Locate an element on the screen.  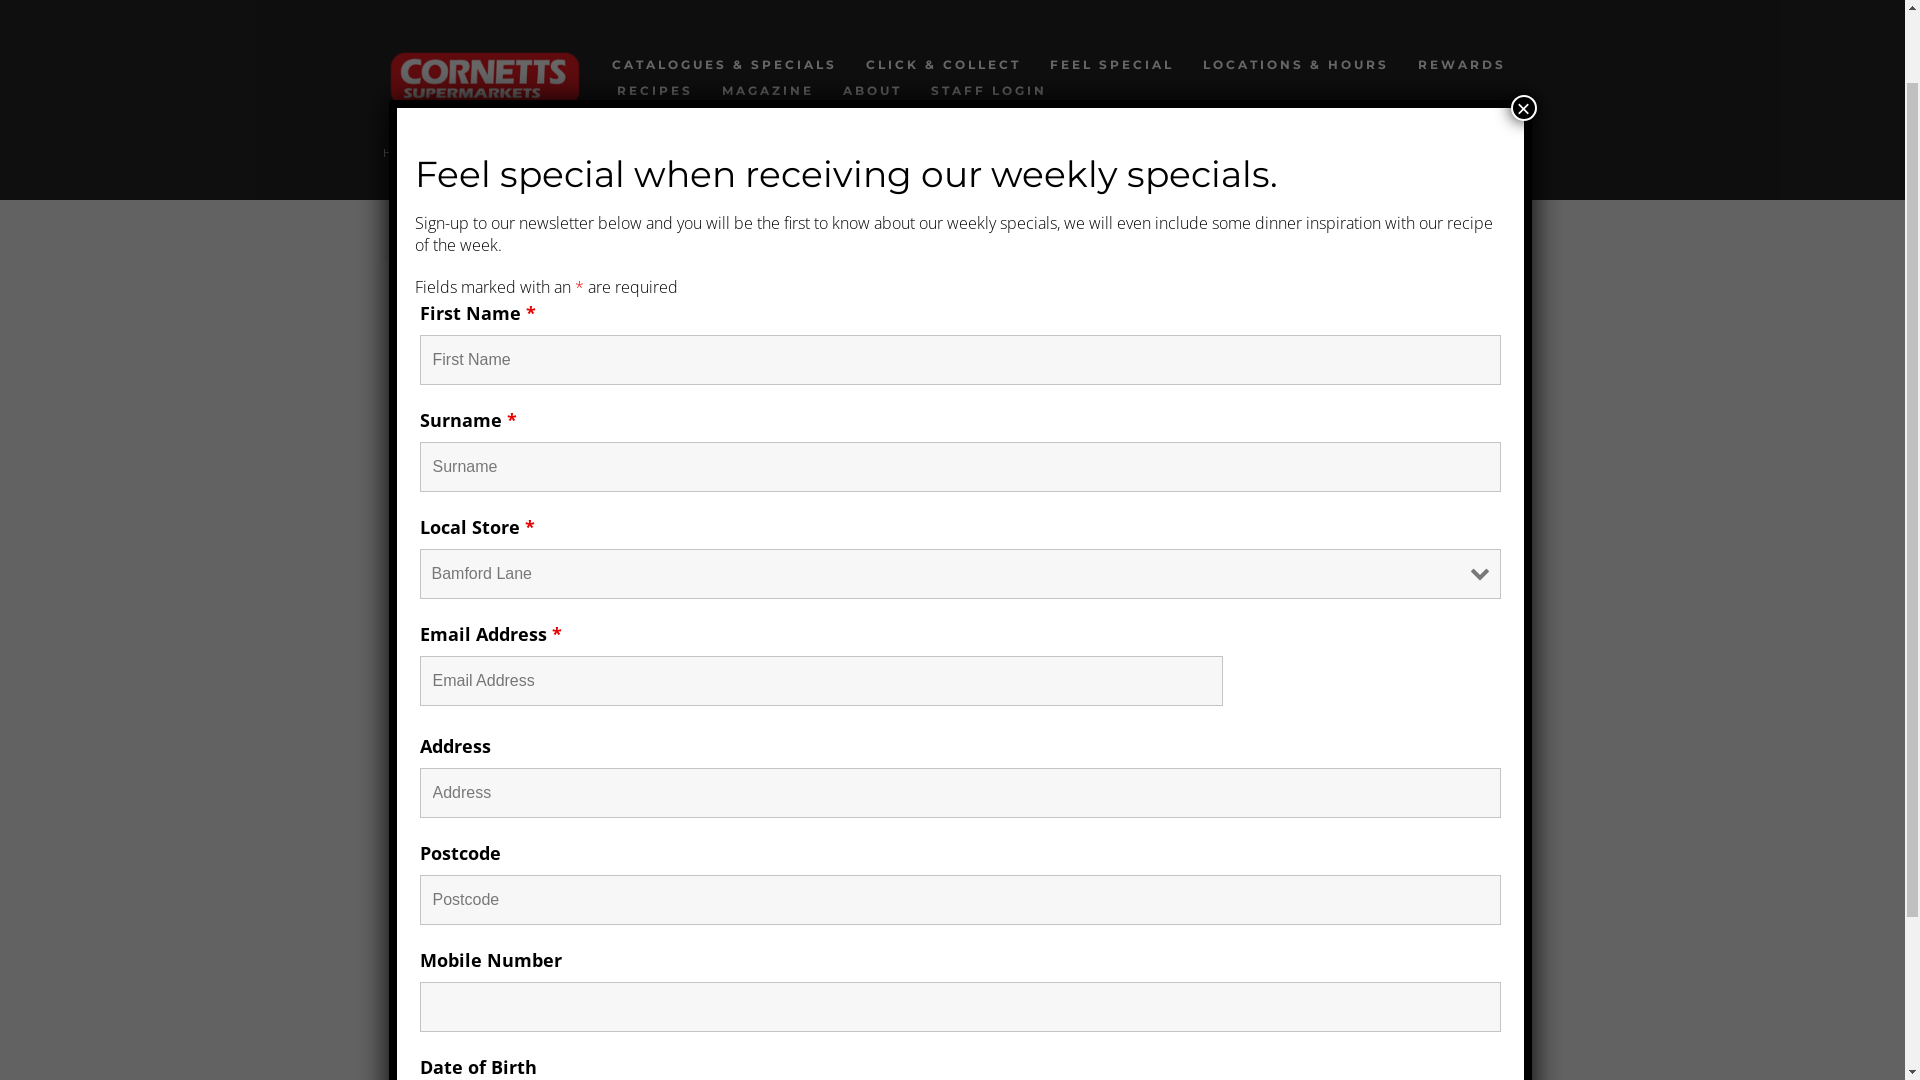
RECIPES is located at coordinates (455, 152).